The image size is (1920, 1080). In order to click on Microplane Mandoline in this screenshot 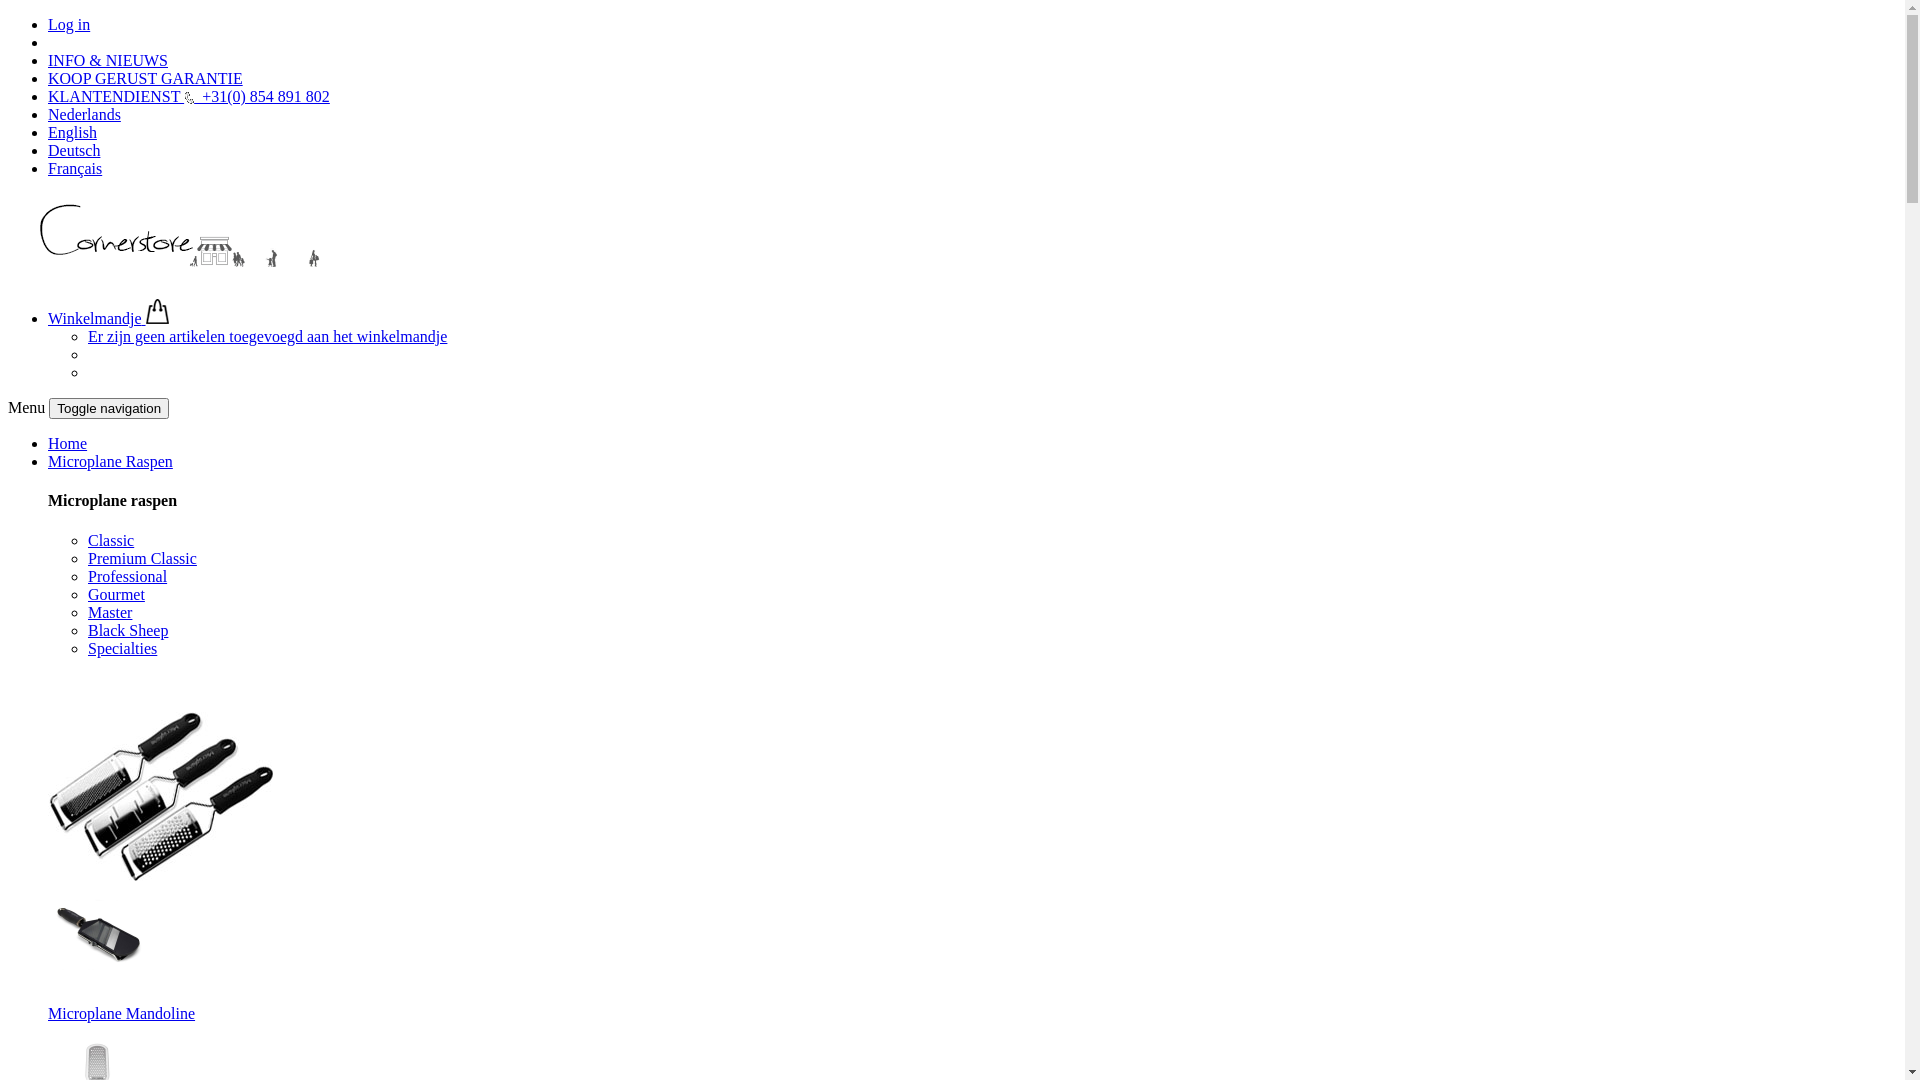, I will do `click(98, 935)`.